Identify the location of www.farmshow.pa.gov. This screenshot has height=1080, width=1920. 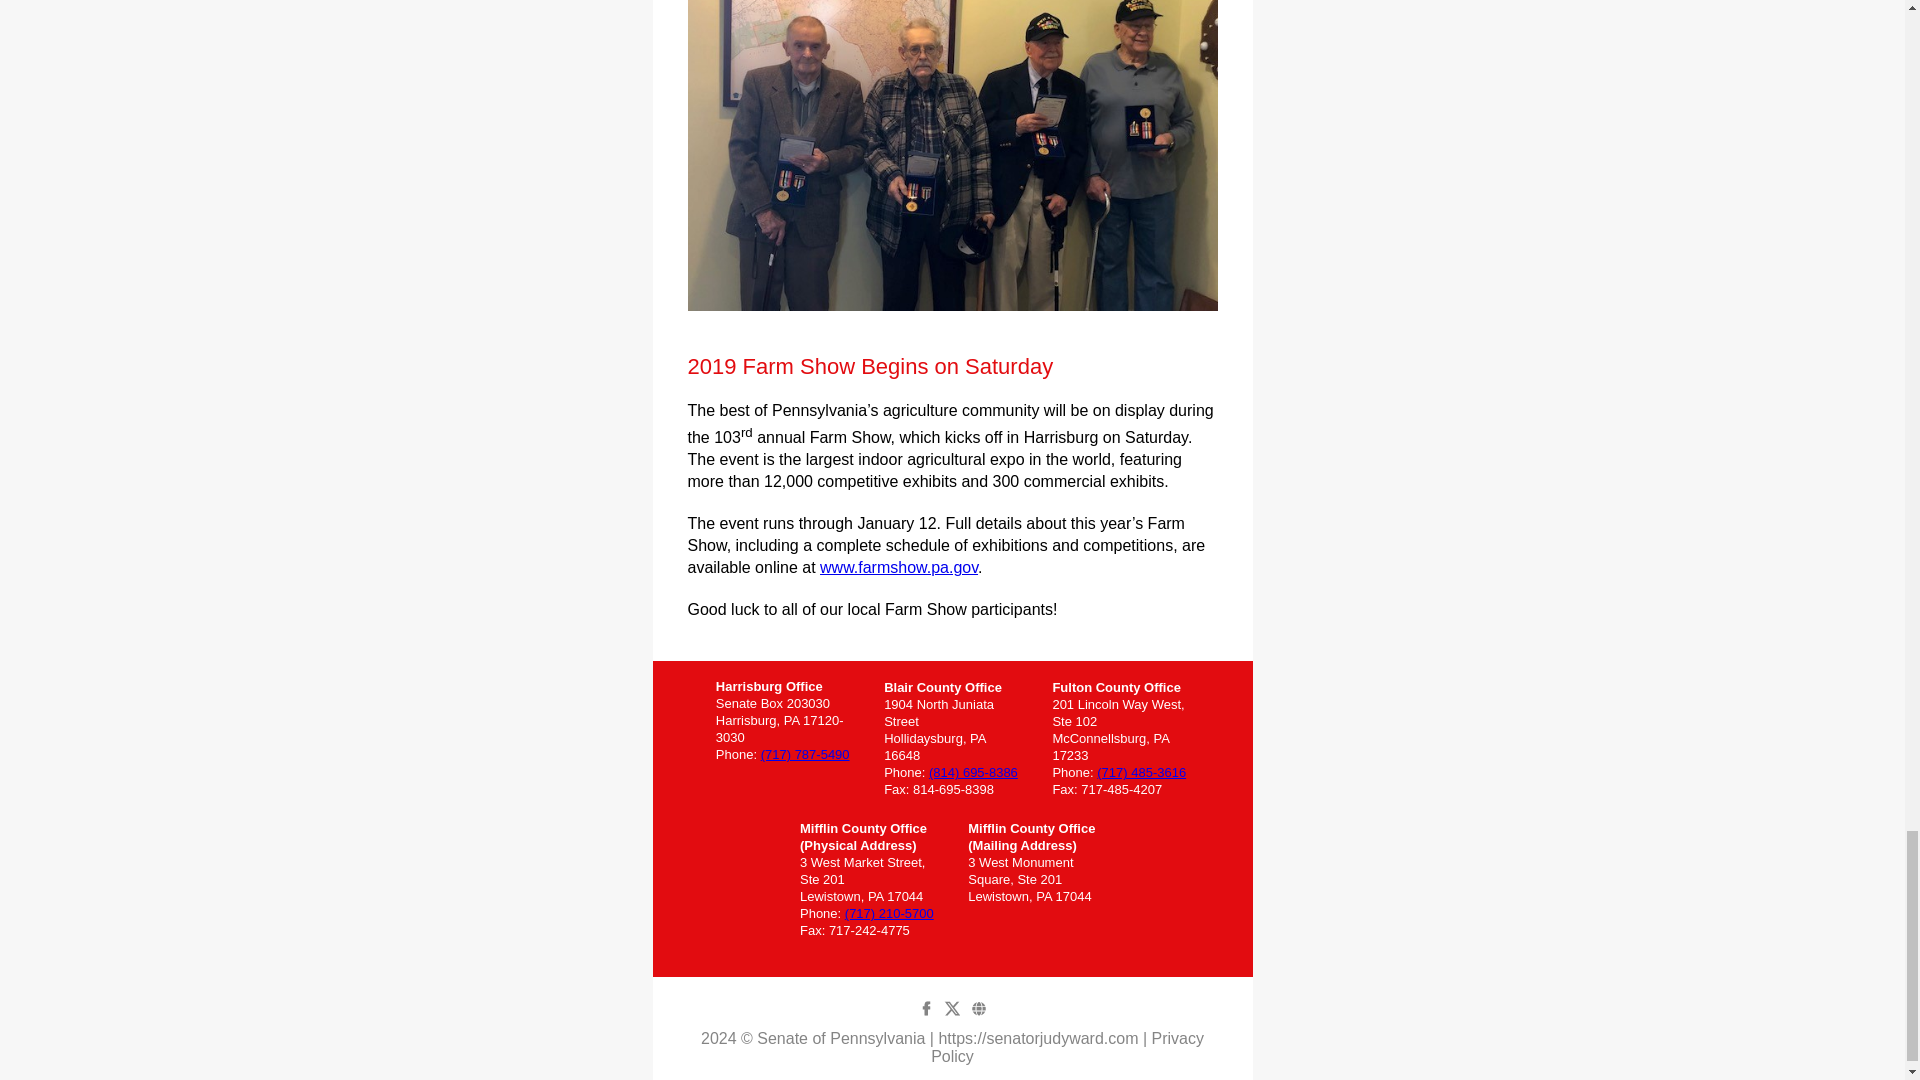
(898, 567).